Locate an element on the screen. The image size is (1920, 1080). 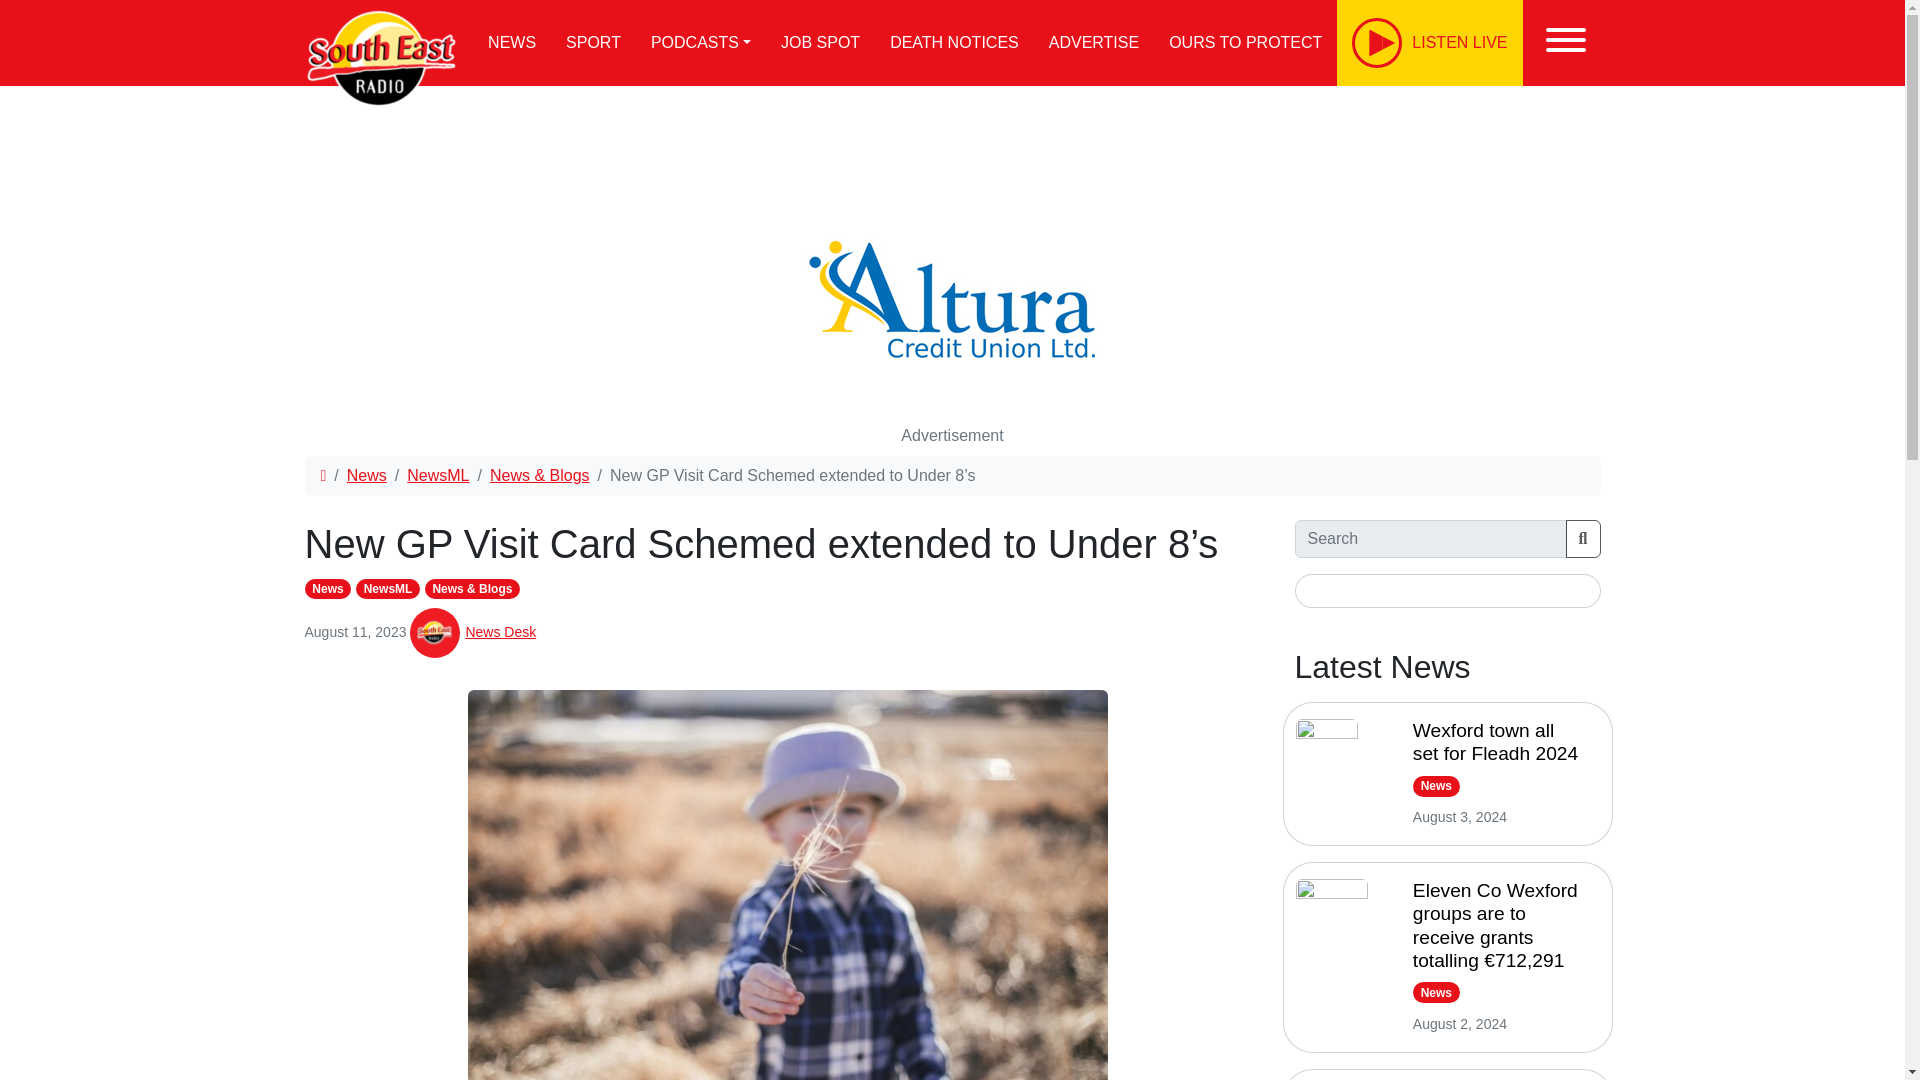
PODCASTS is located at coordinates (700, 43).